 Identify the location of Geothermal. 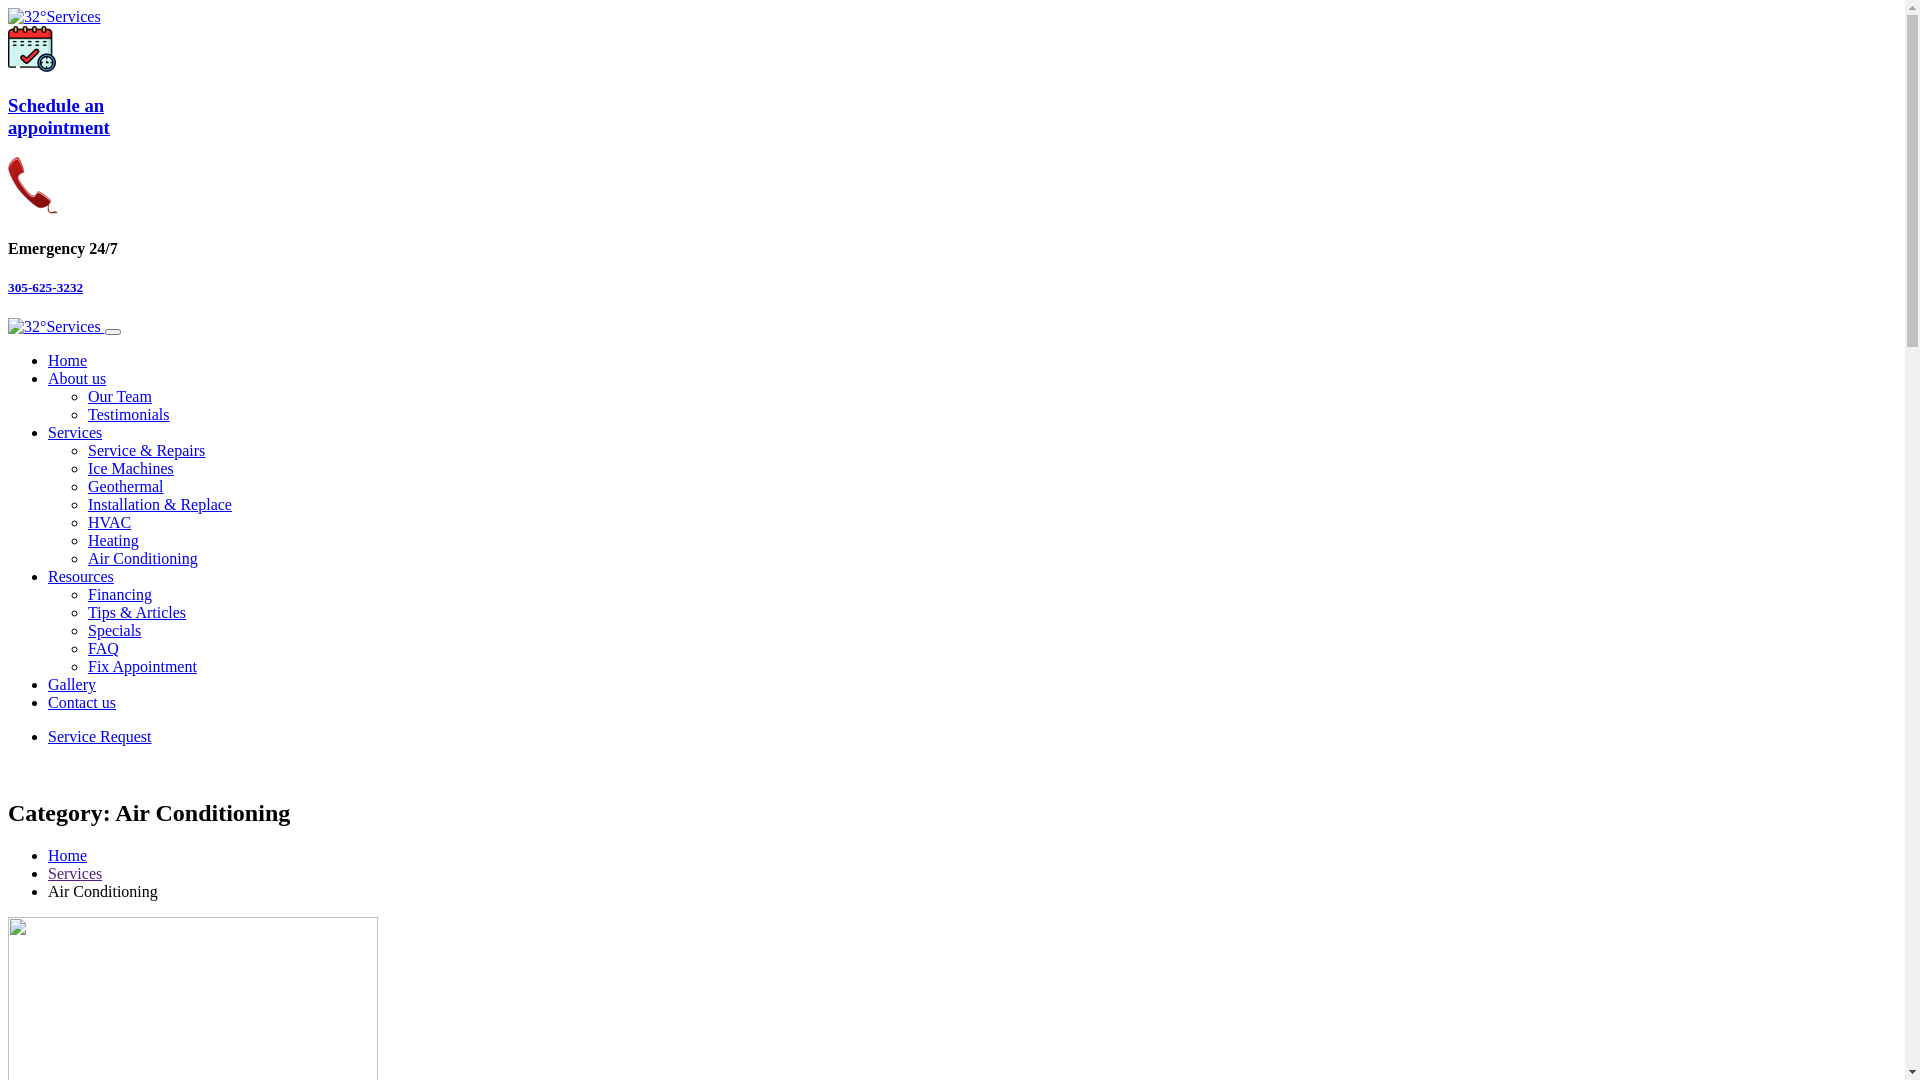
(126, 486).